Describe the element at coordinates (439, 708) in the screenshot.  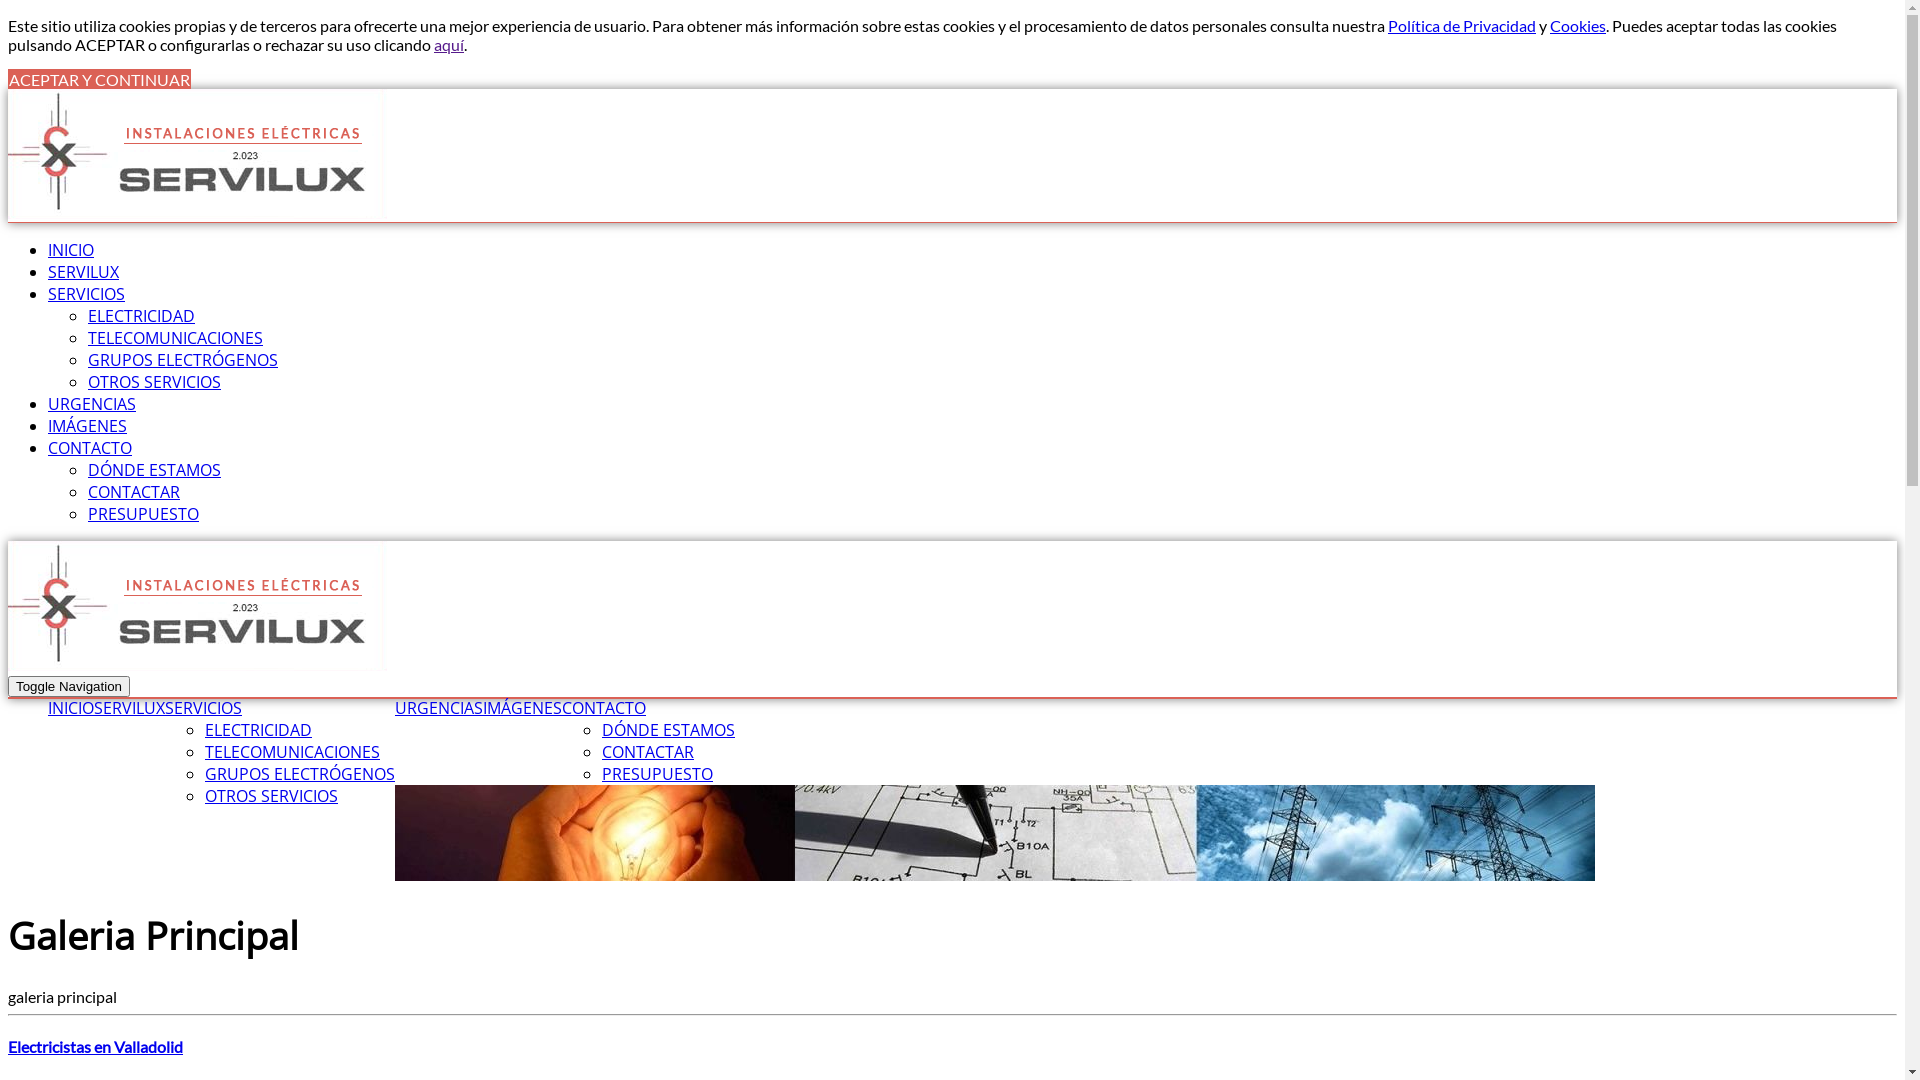
I see `URGENCIAS` at that location.